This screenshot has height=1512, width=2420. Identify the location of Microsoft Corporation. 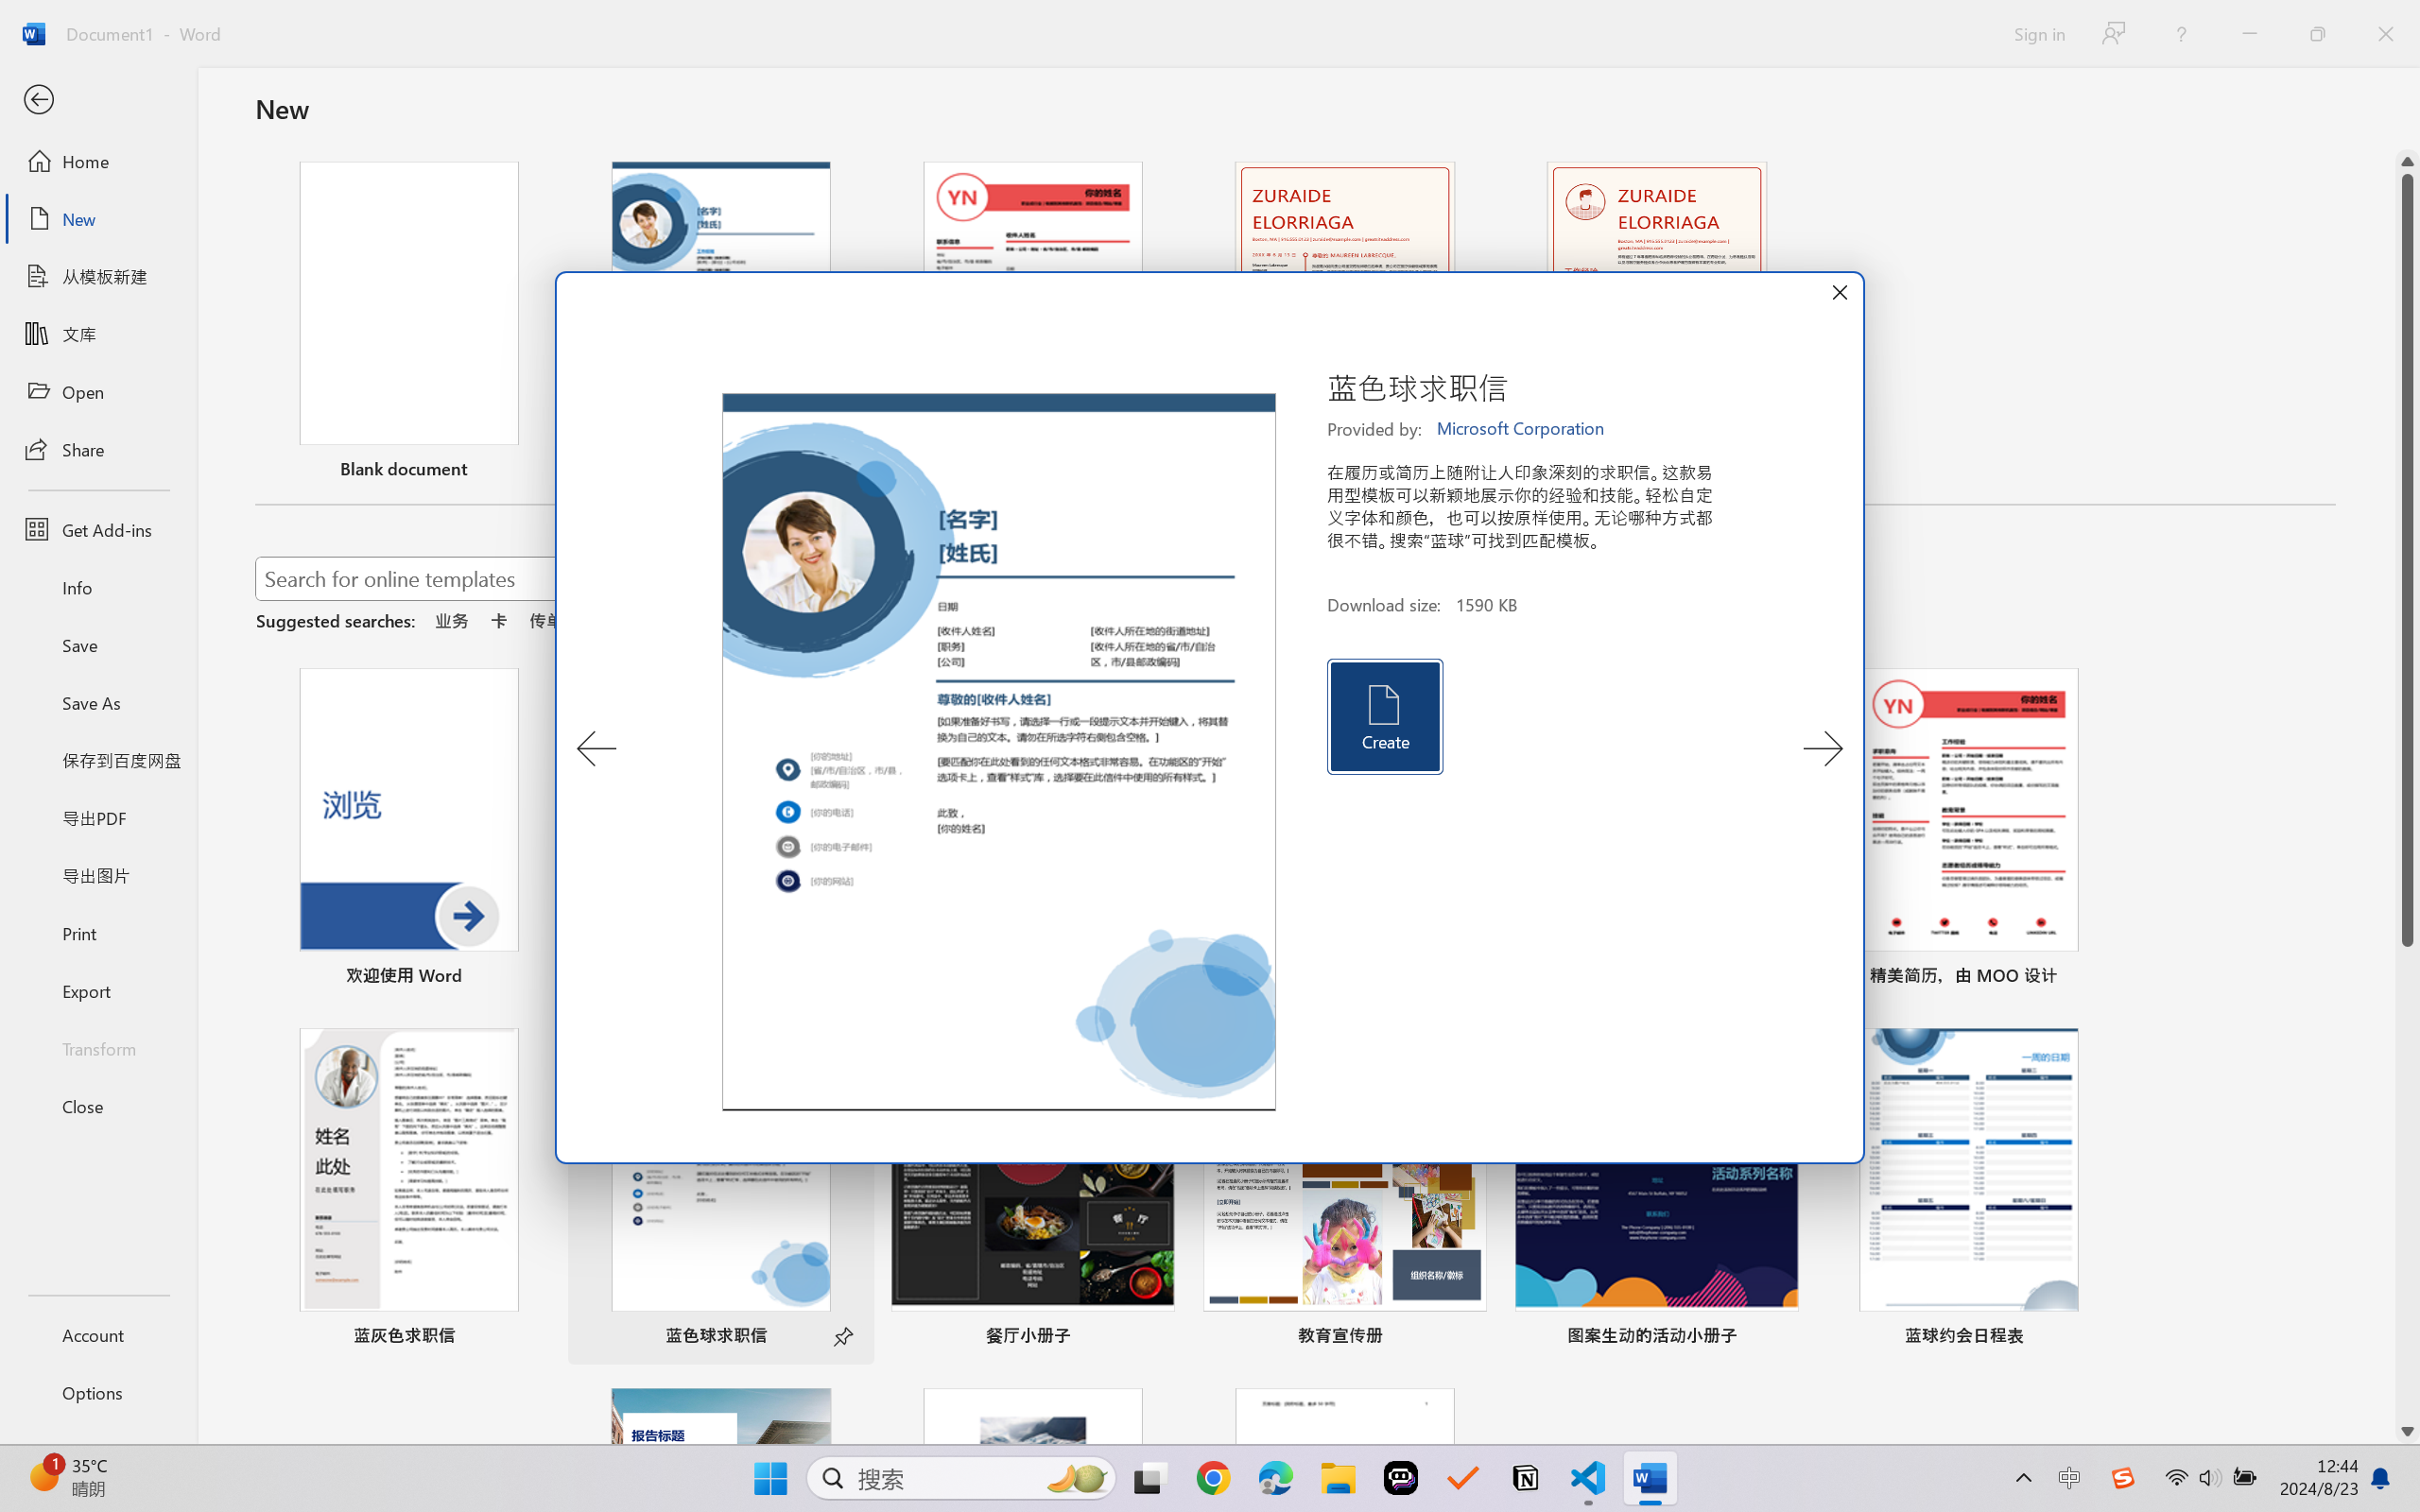
(1522, 429).